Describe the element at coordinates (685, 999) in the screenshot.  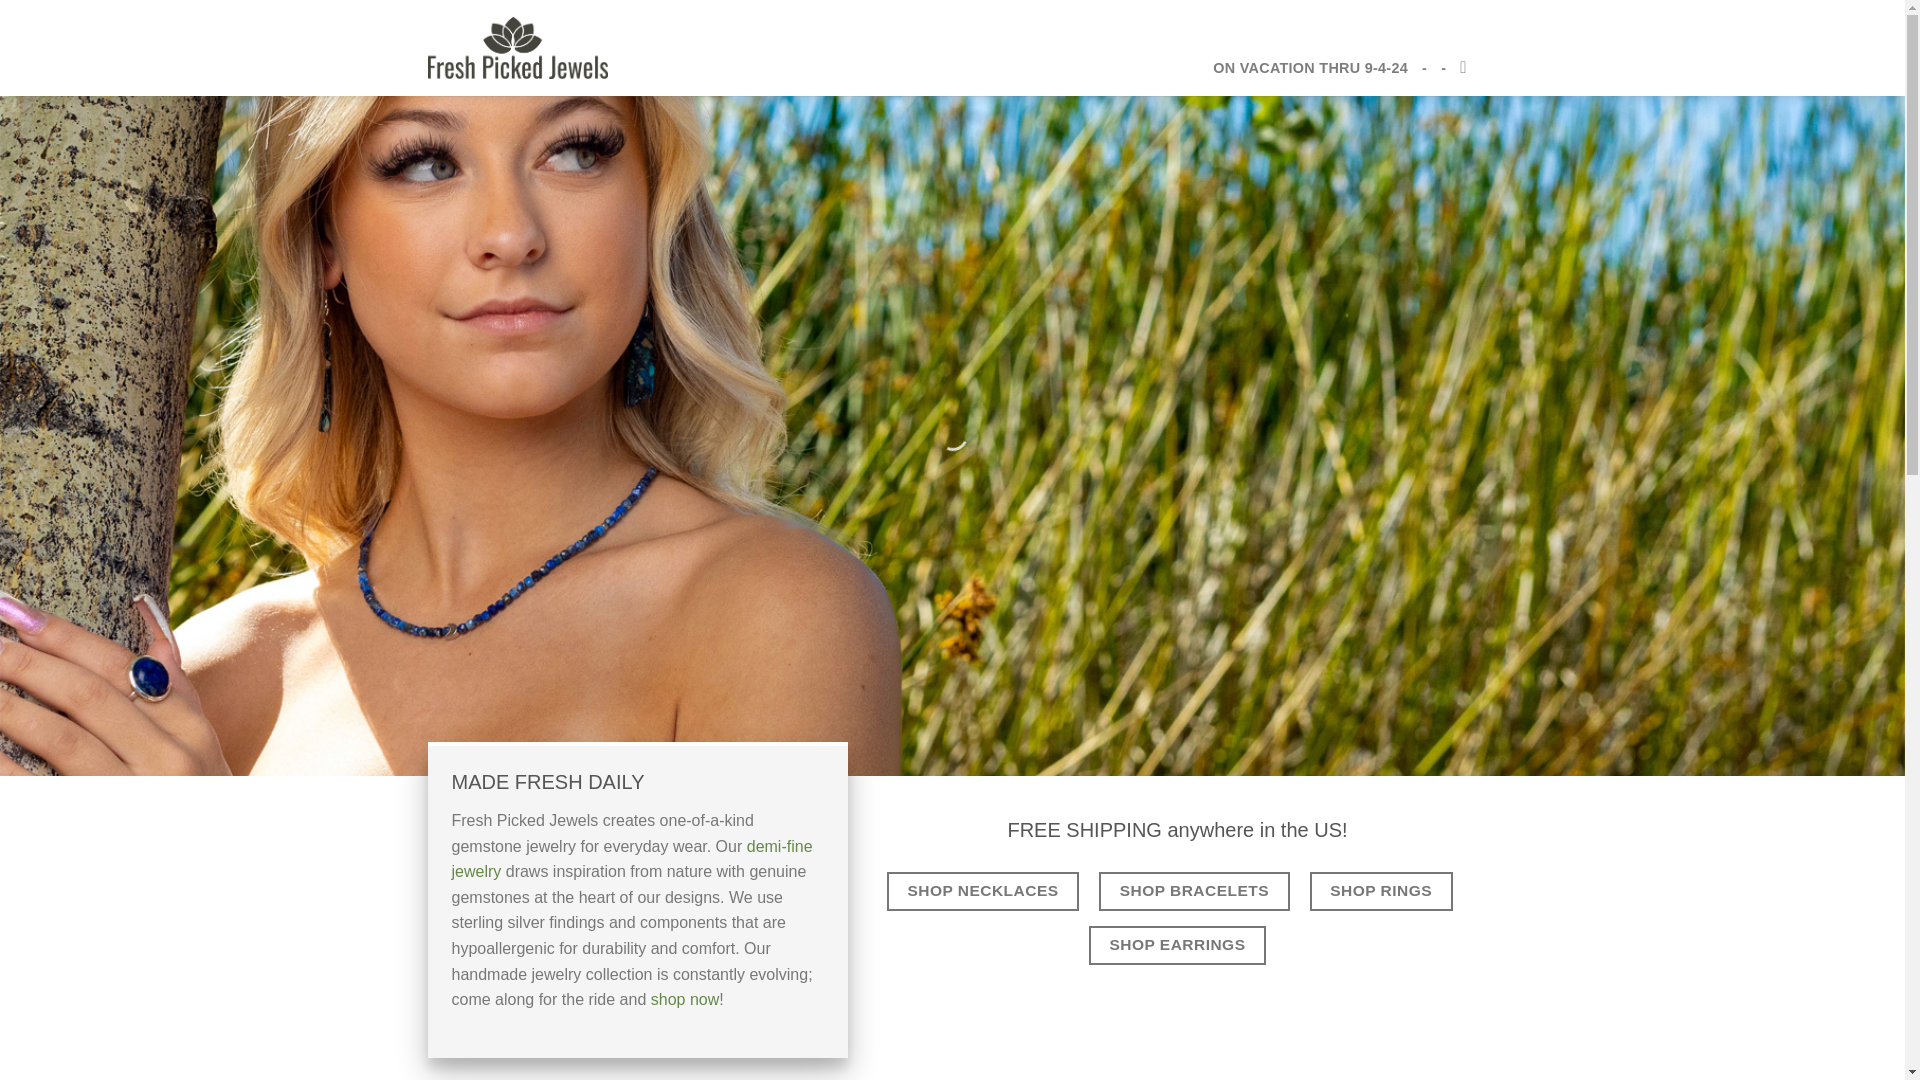
I see `shop now` at that location.